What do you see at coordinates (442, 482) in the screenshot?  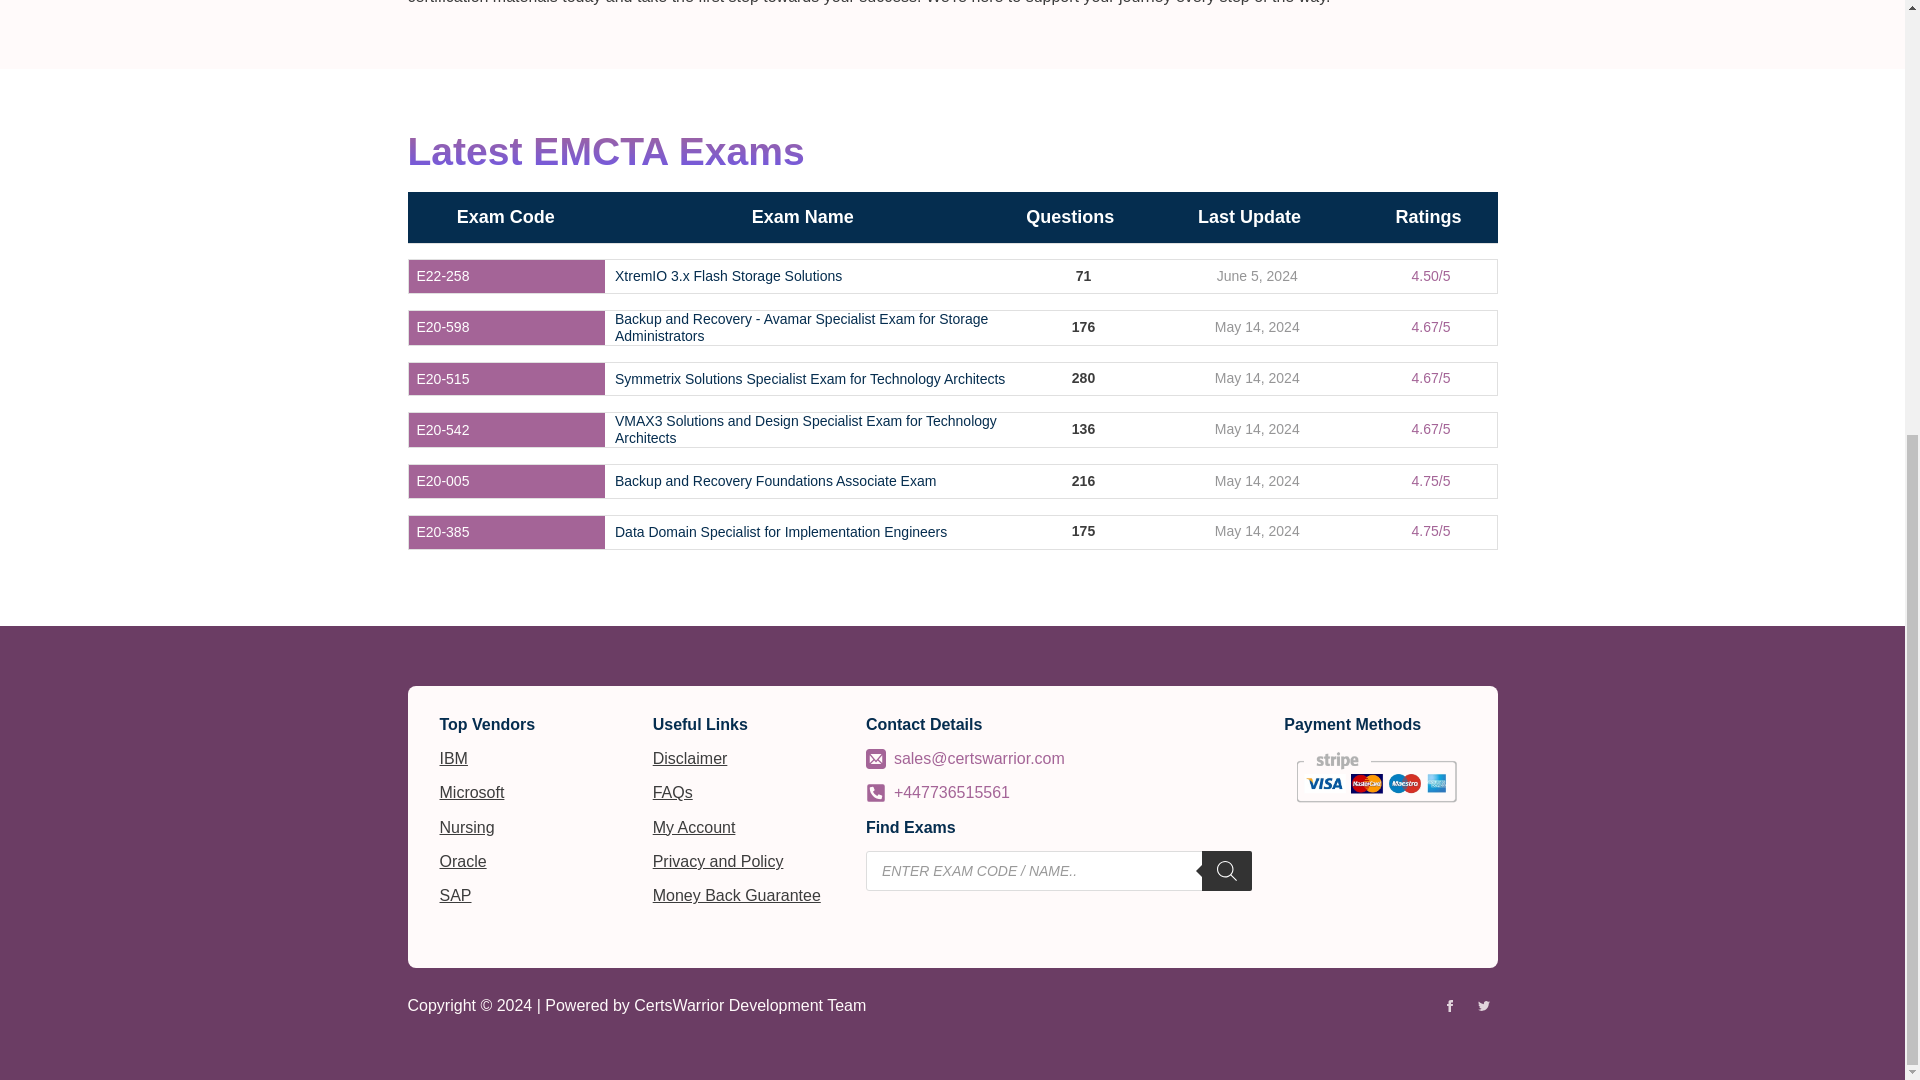 I see `E20-005` at bounding box center [442, 482].